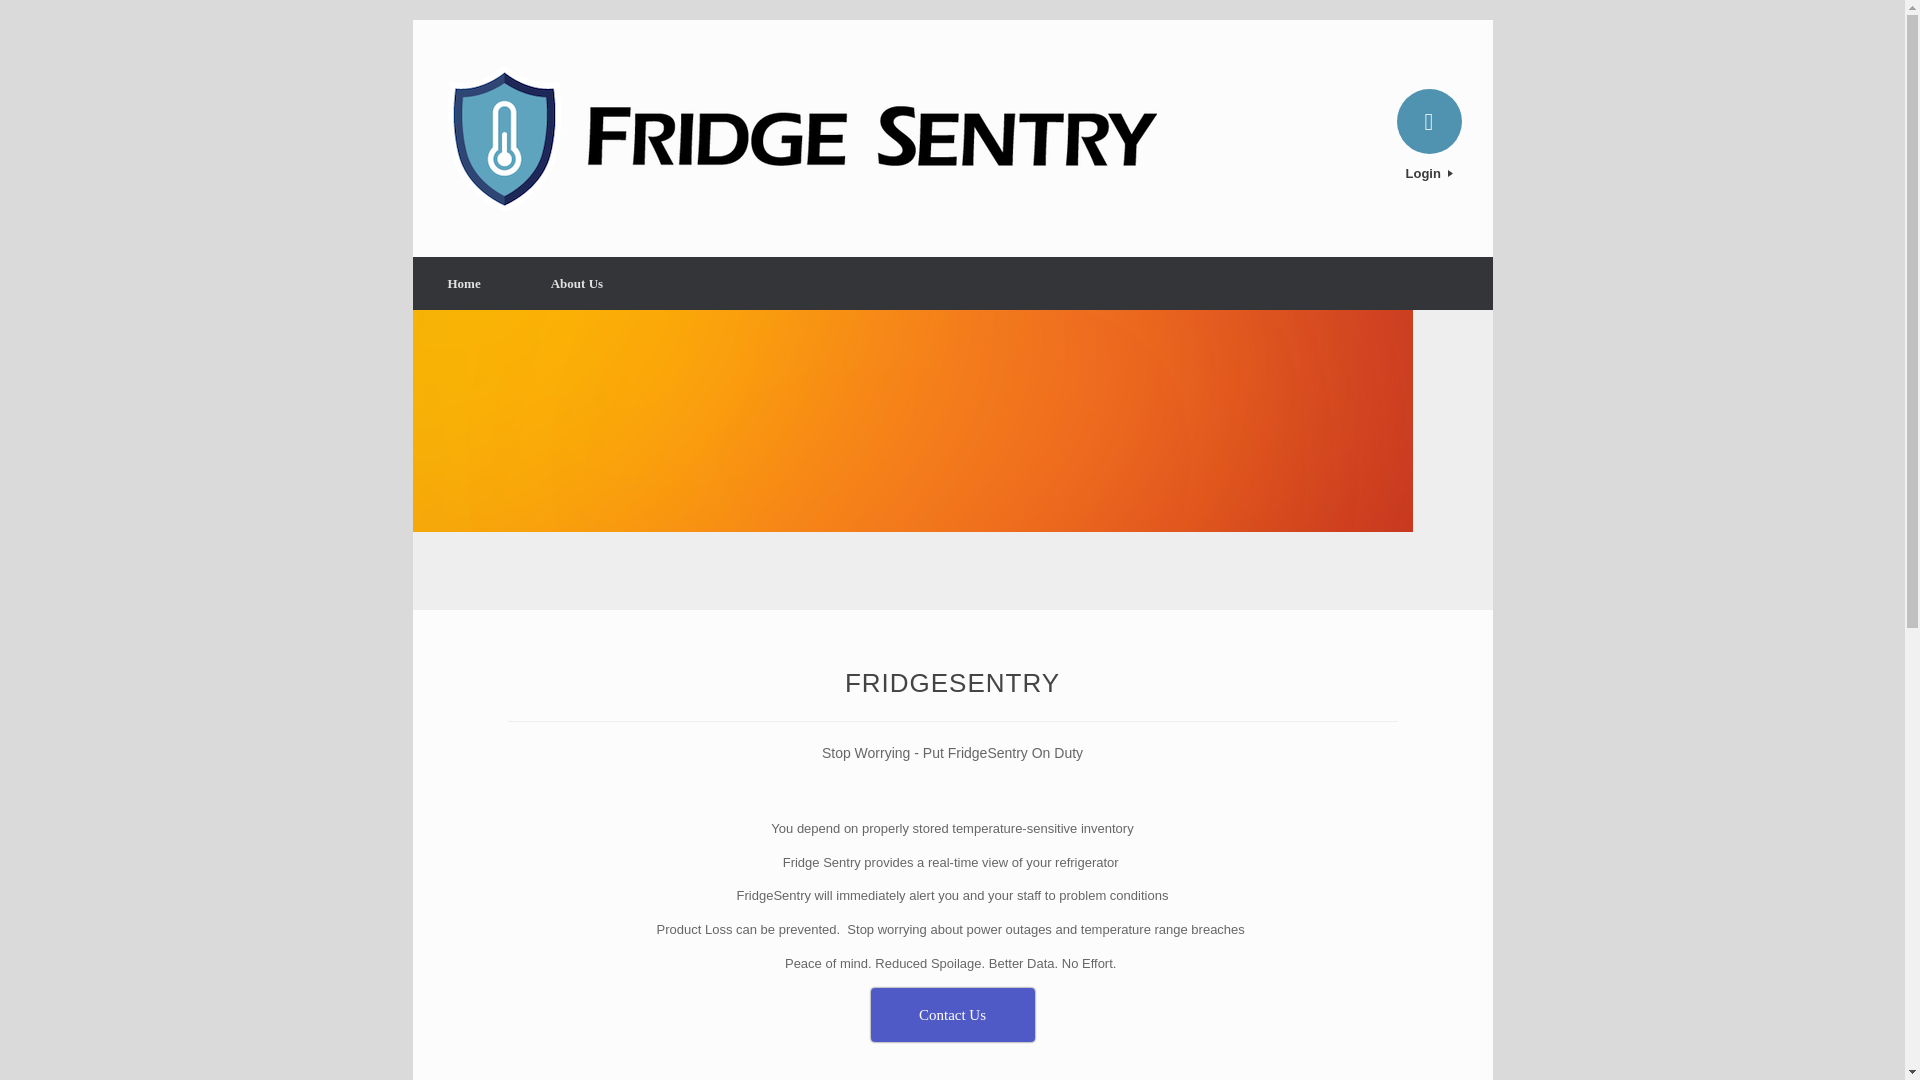  I want to click on About Us, so click(576, 283).